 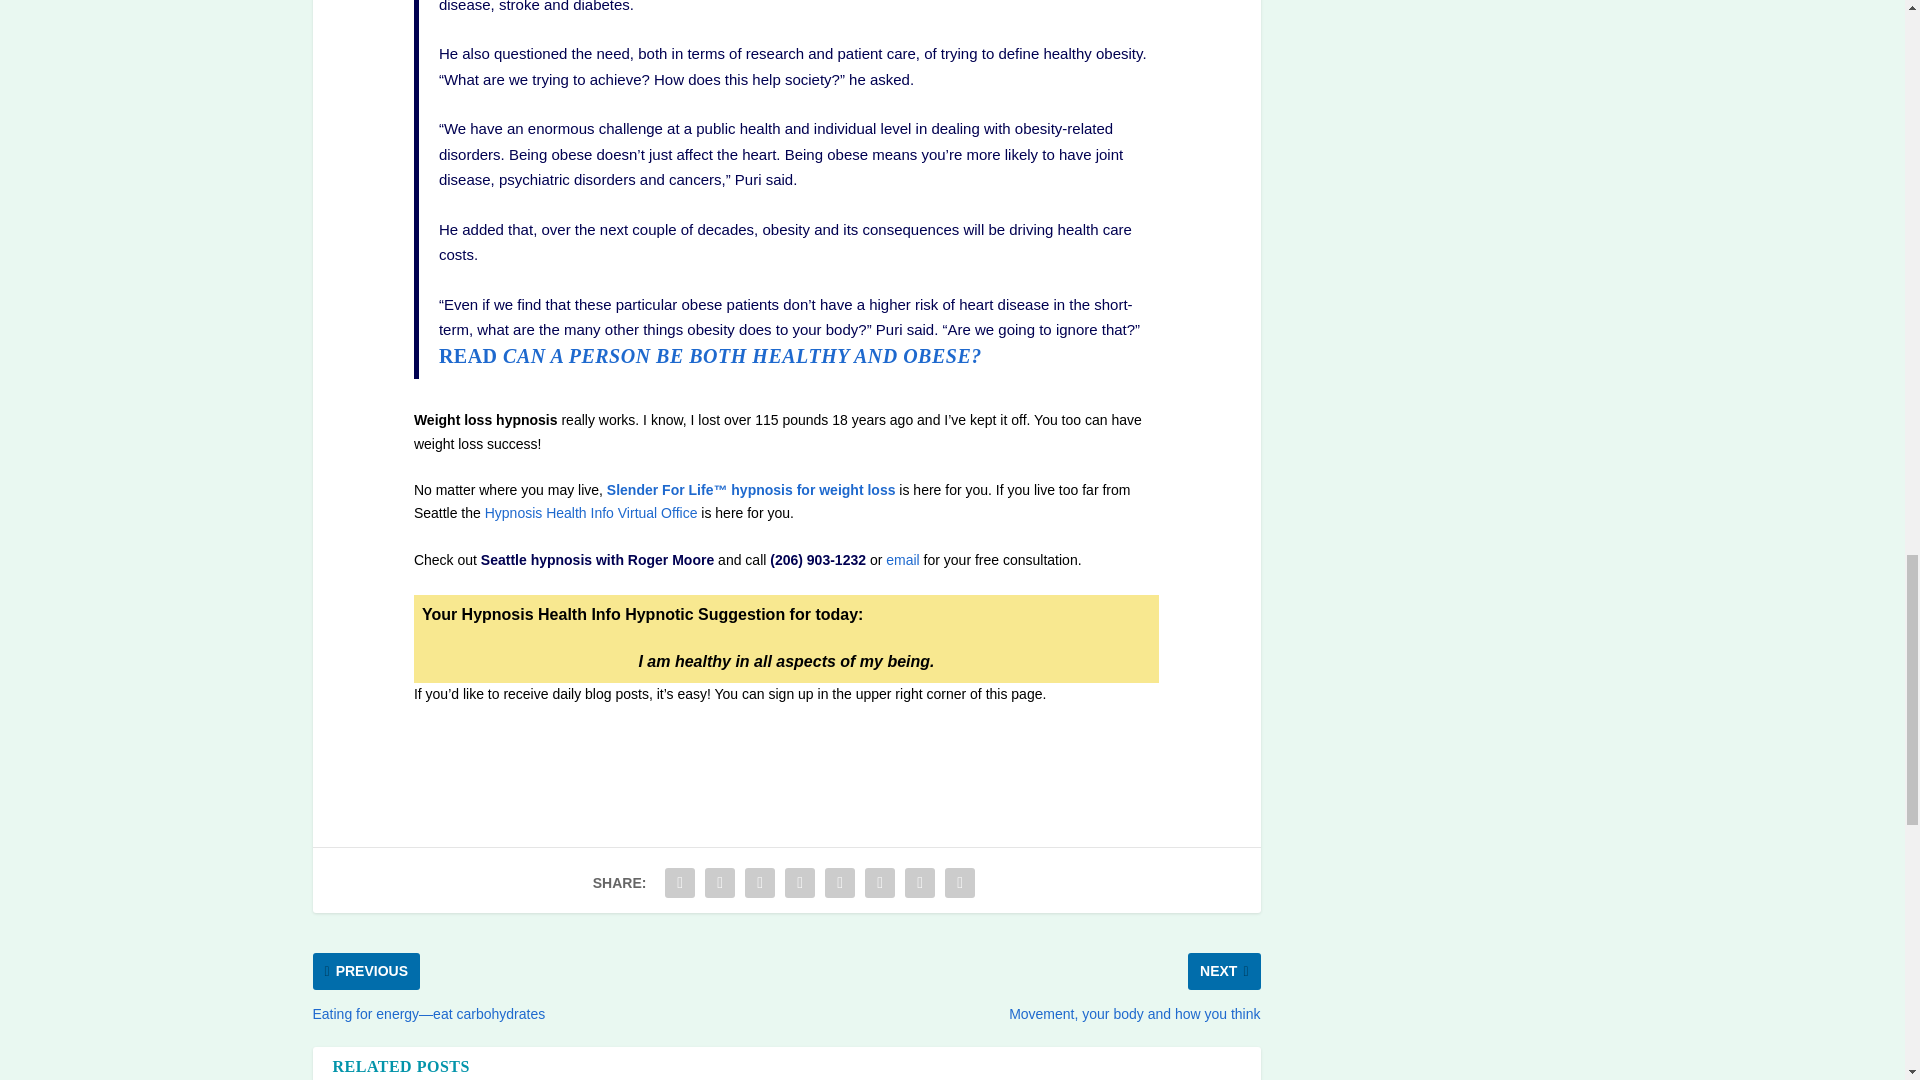 I want to click on Share "The myth of healthy obesity" via Pinterest, so click(x=840, y=882).